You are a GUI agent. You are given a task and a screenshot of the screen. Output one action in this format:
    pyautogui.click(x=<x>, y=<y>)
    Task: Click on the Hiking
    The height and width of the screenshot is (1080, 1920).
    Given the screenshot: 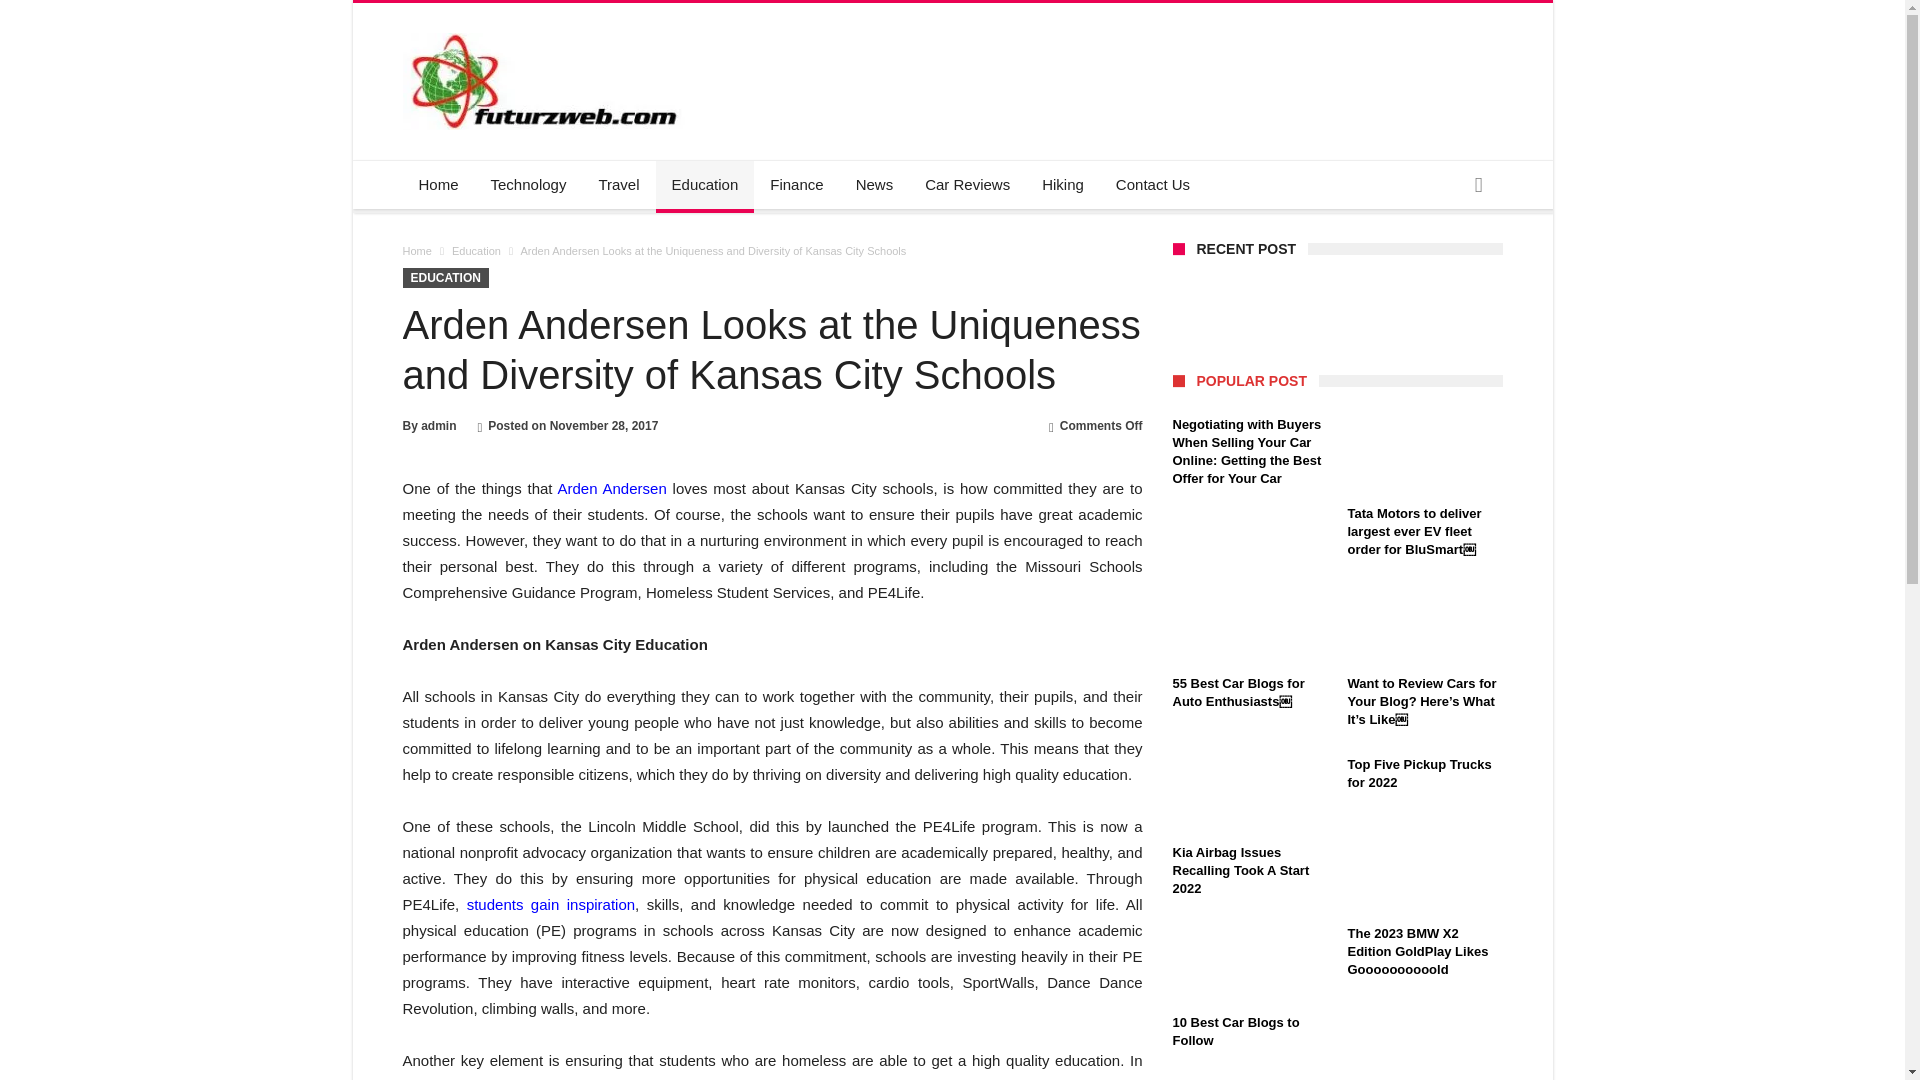 What is the action you would take?
    pyautogui.click(x=1062, y=184)
    